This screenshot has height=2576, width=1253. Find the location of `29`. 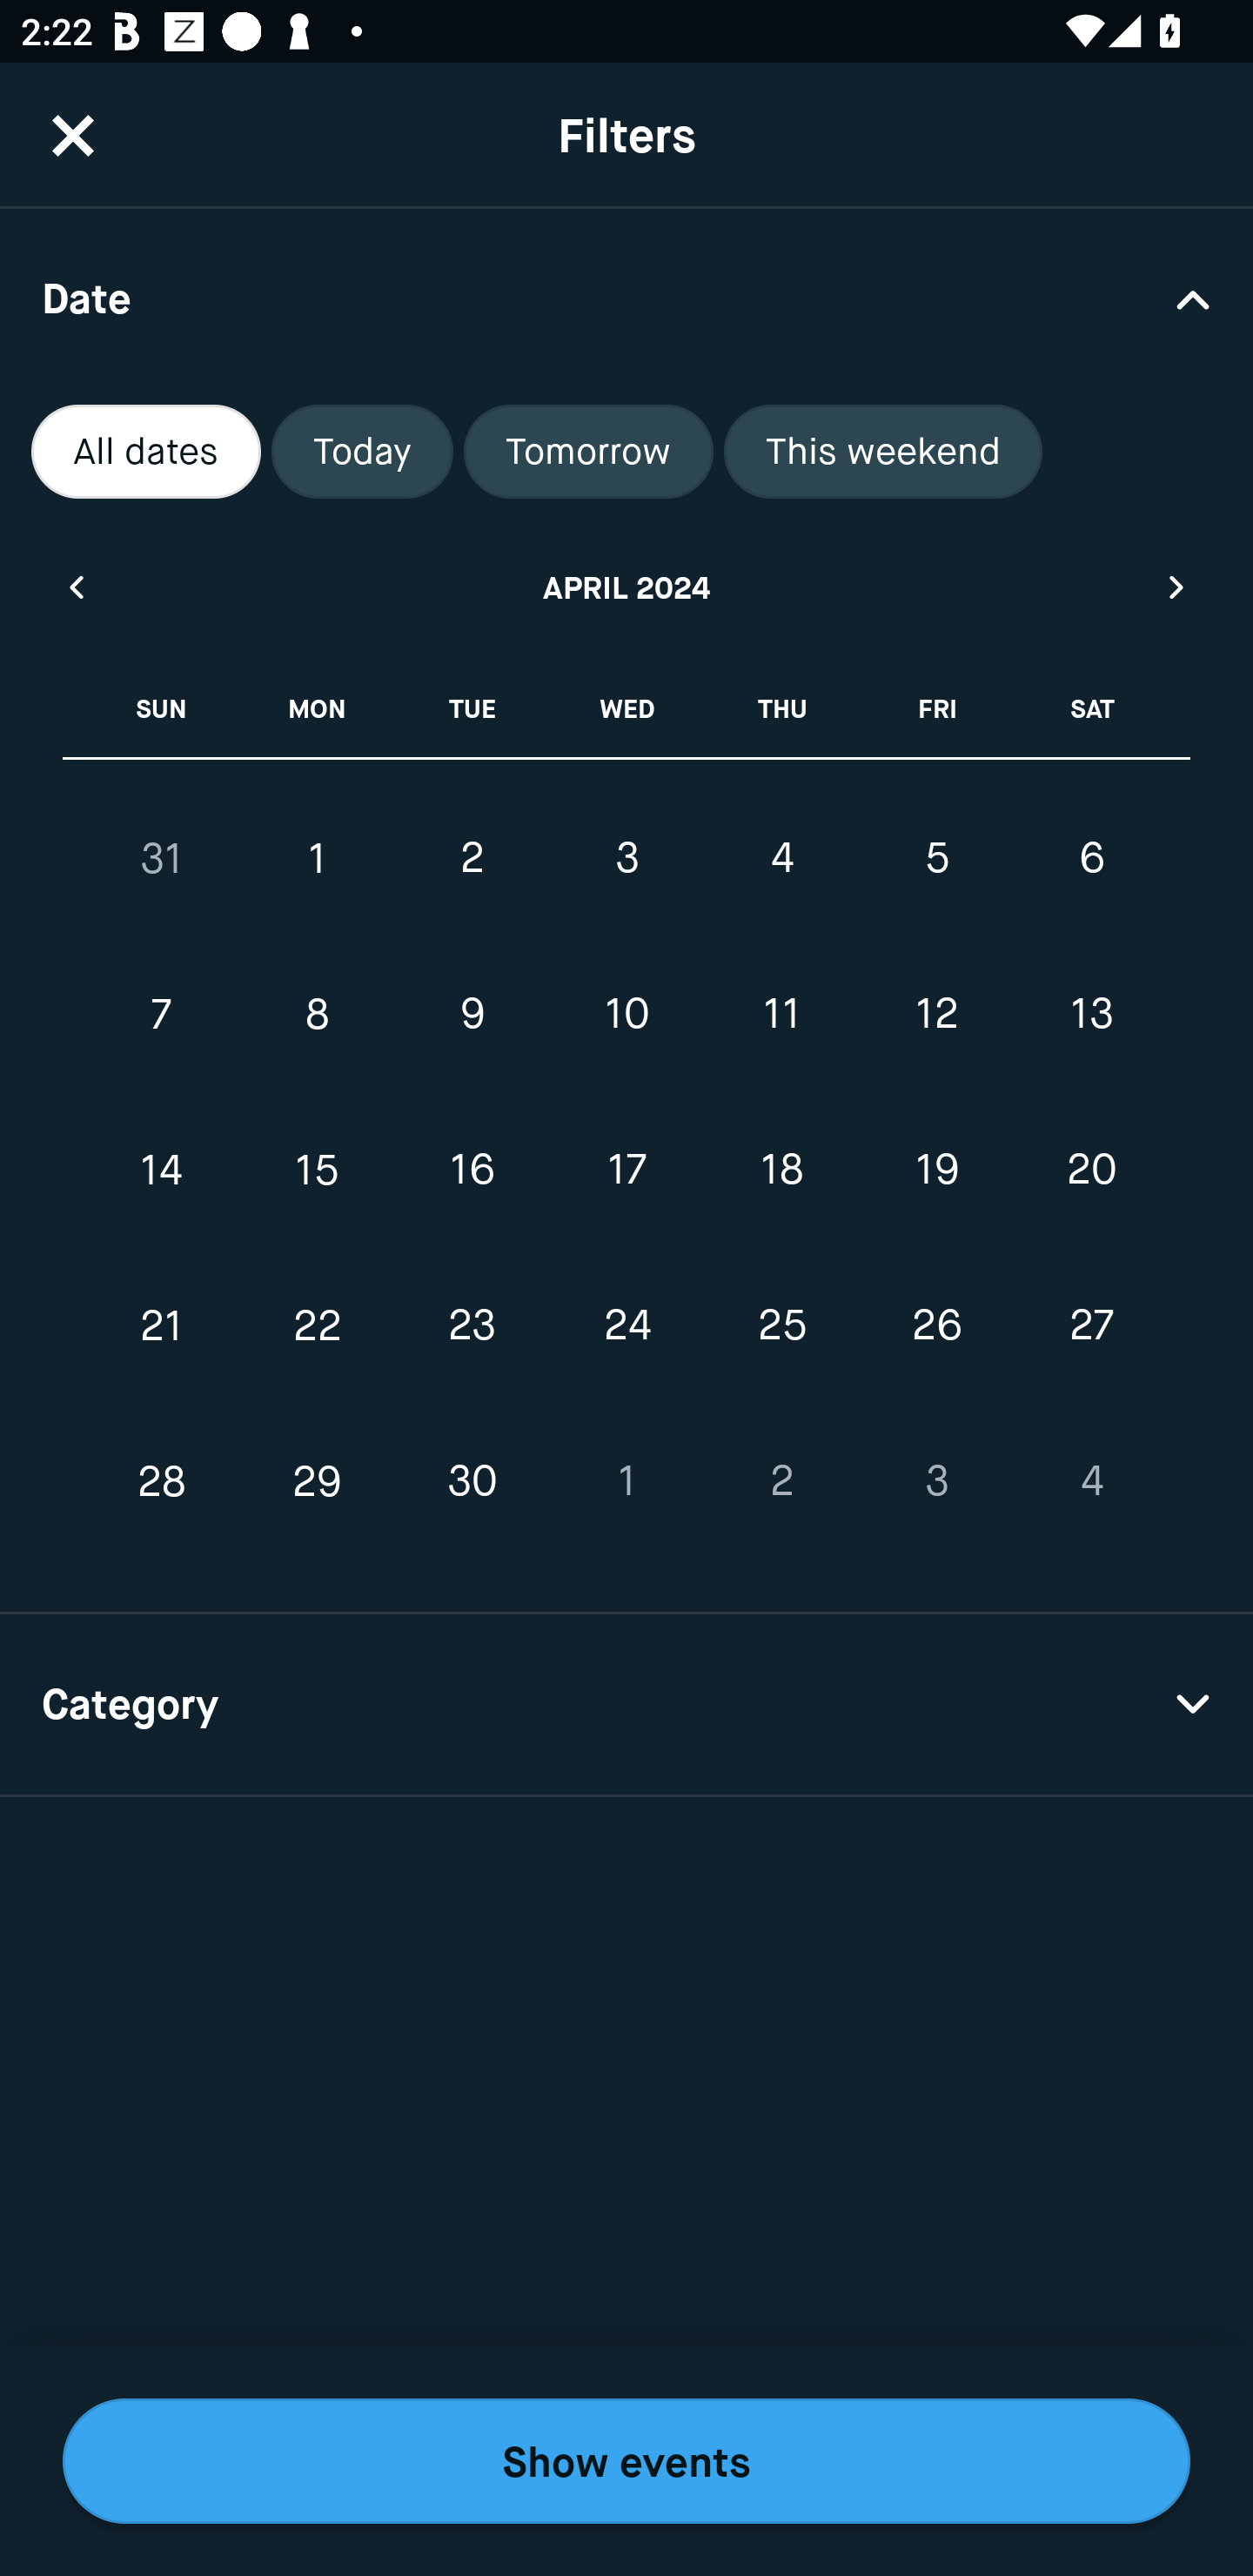

29 is located at coordinates (317, 1481).